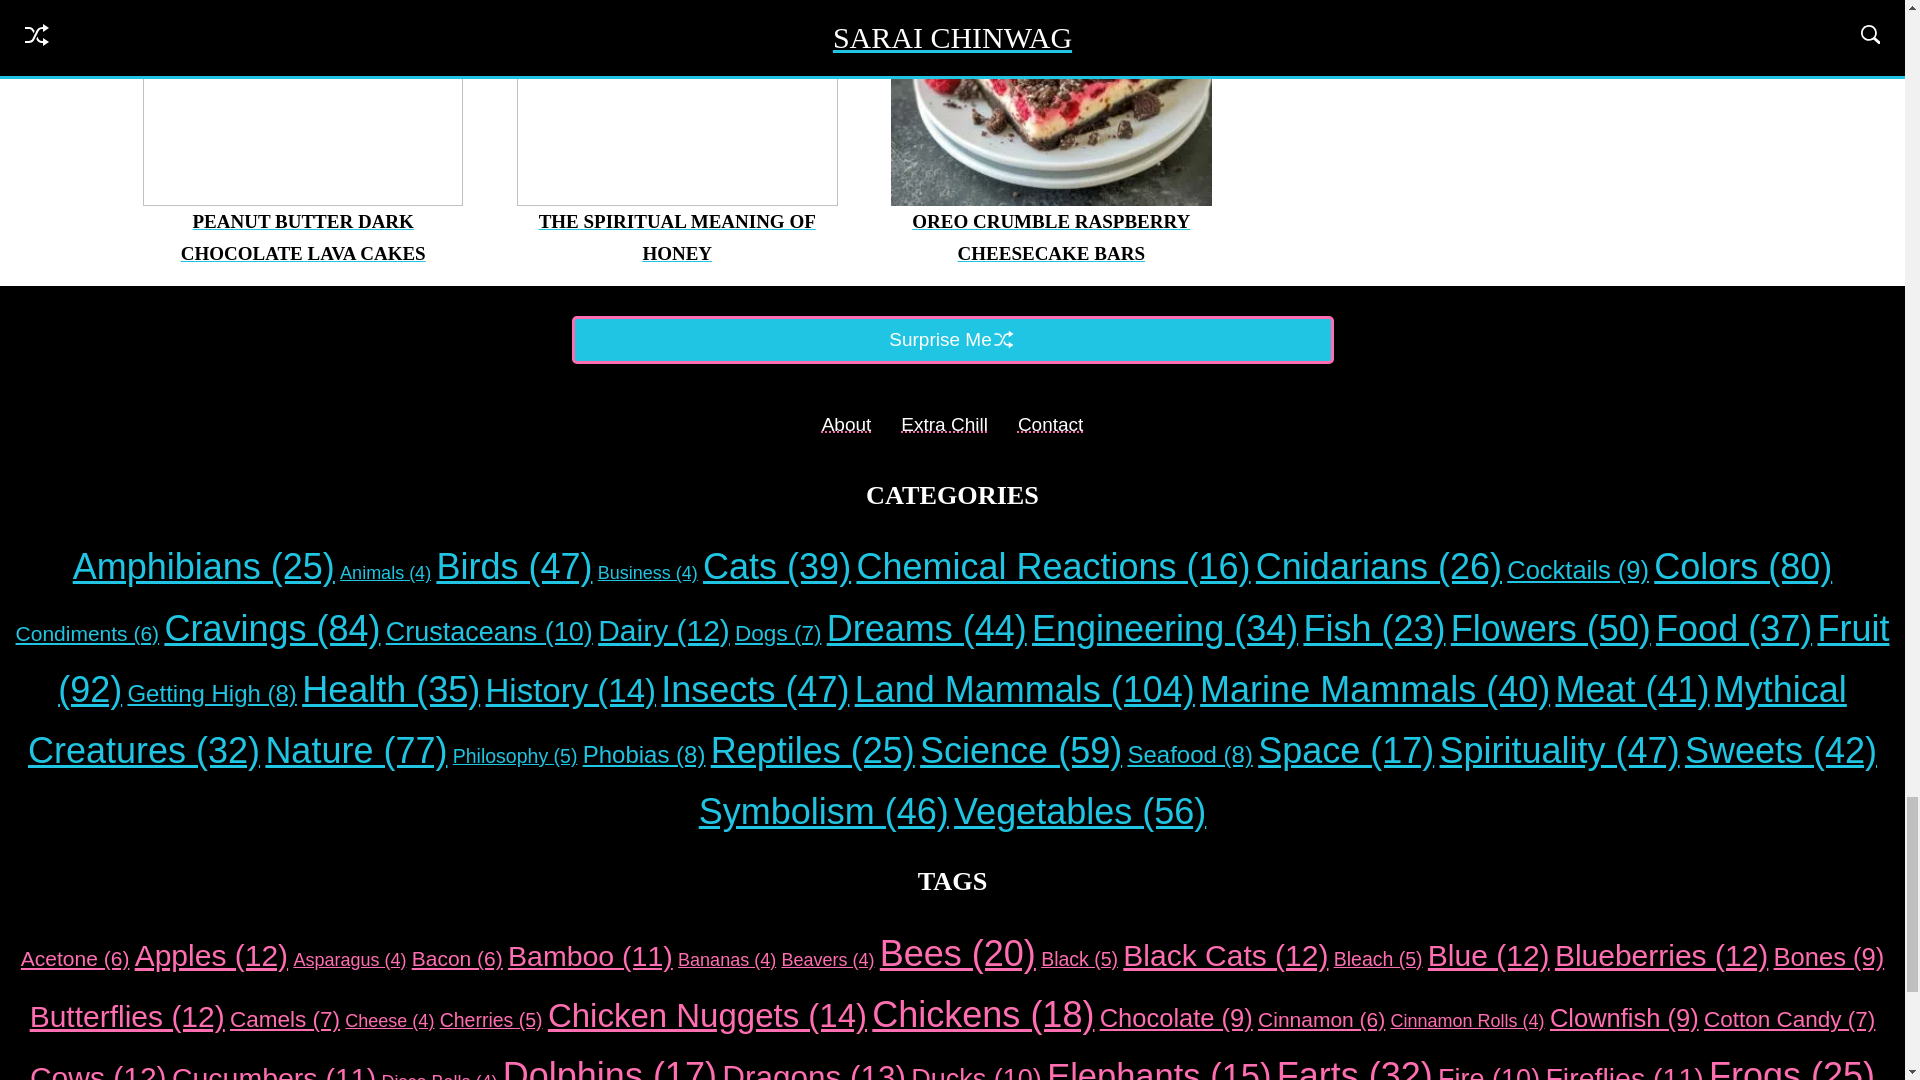  What do you see at coordinates (678, 236) in the screenshot?
I see `THE SPIRITUAL MEANING OF HONEY` at bounding box center [678, 236].